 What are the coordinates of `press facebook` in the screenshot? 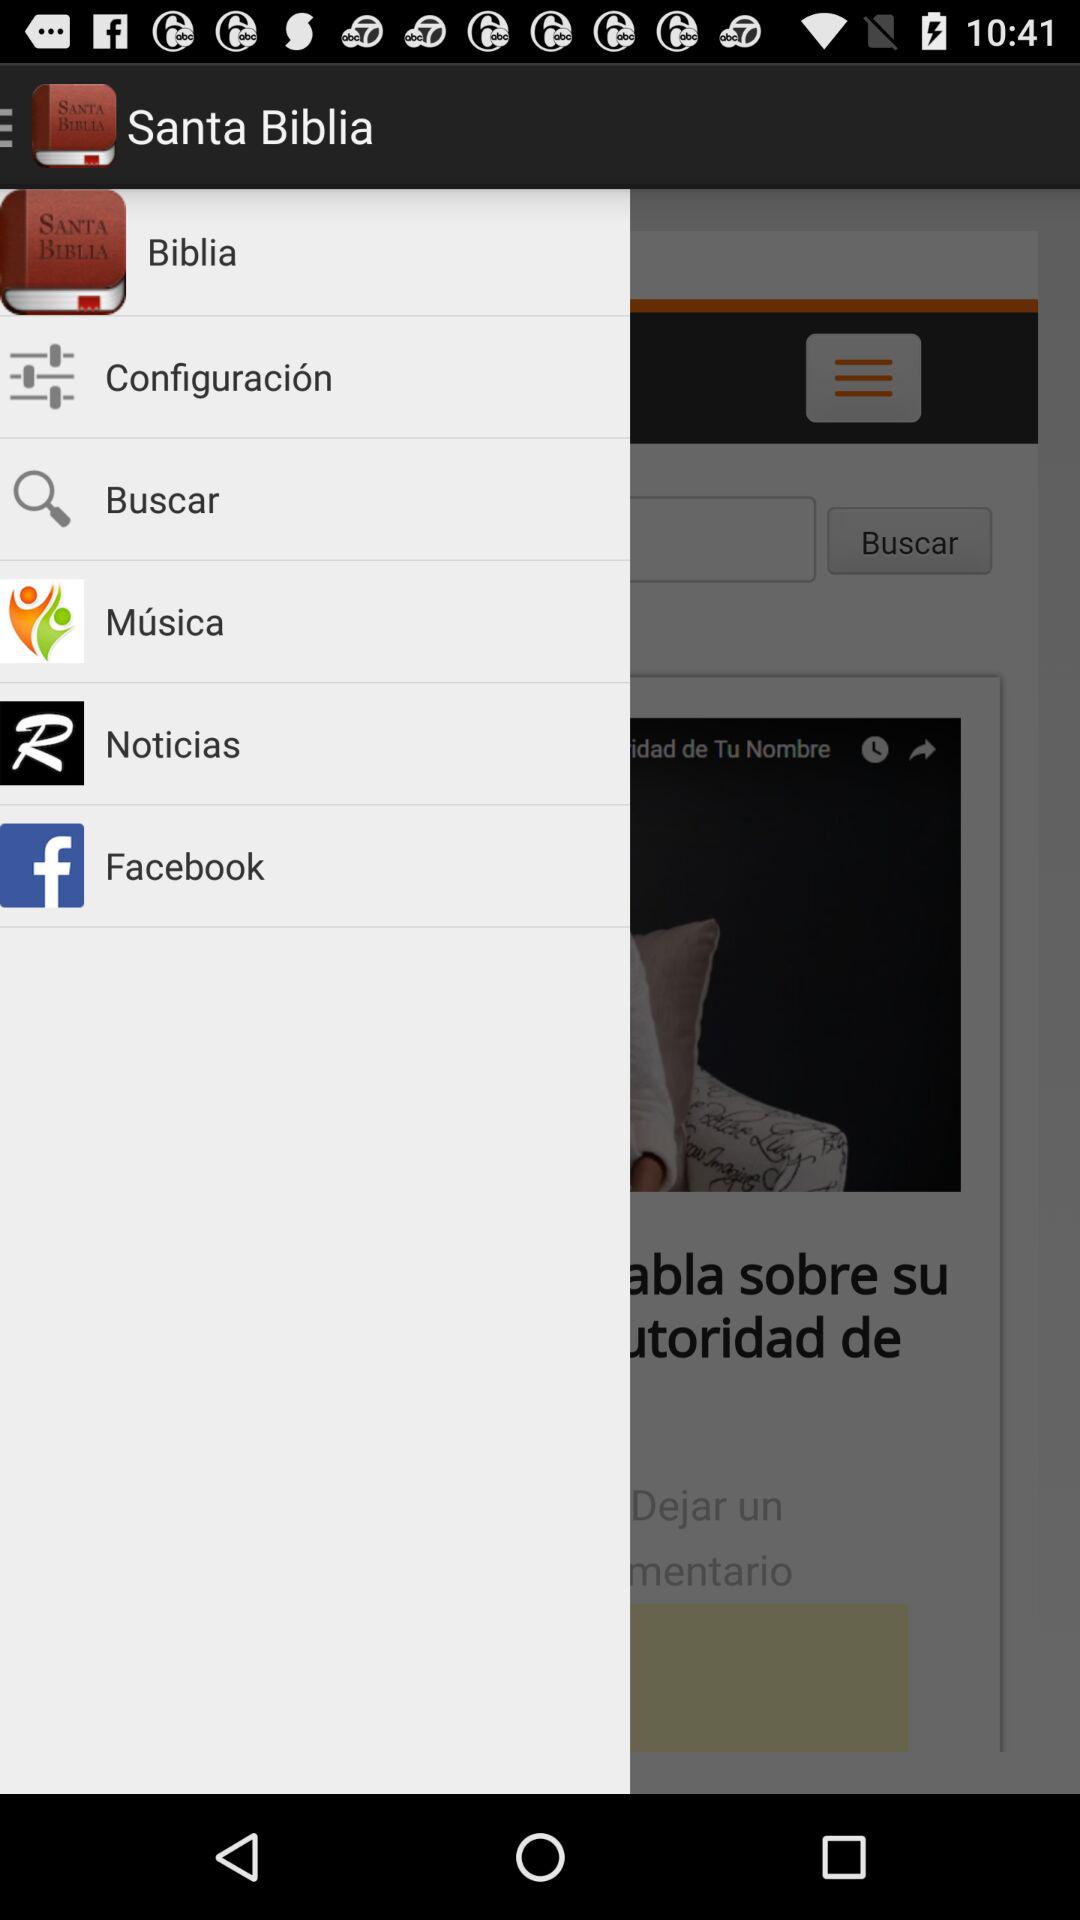 It's located at (357, 866).